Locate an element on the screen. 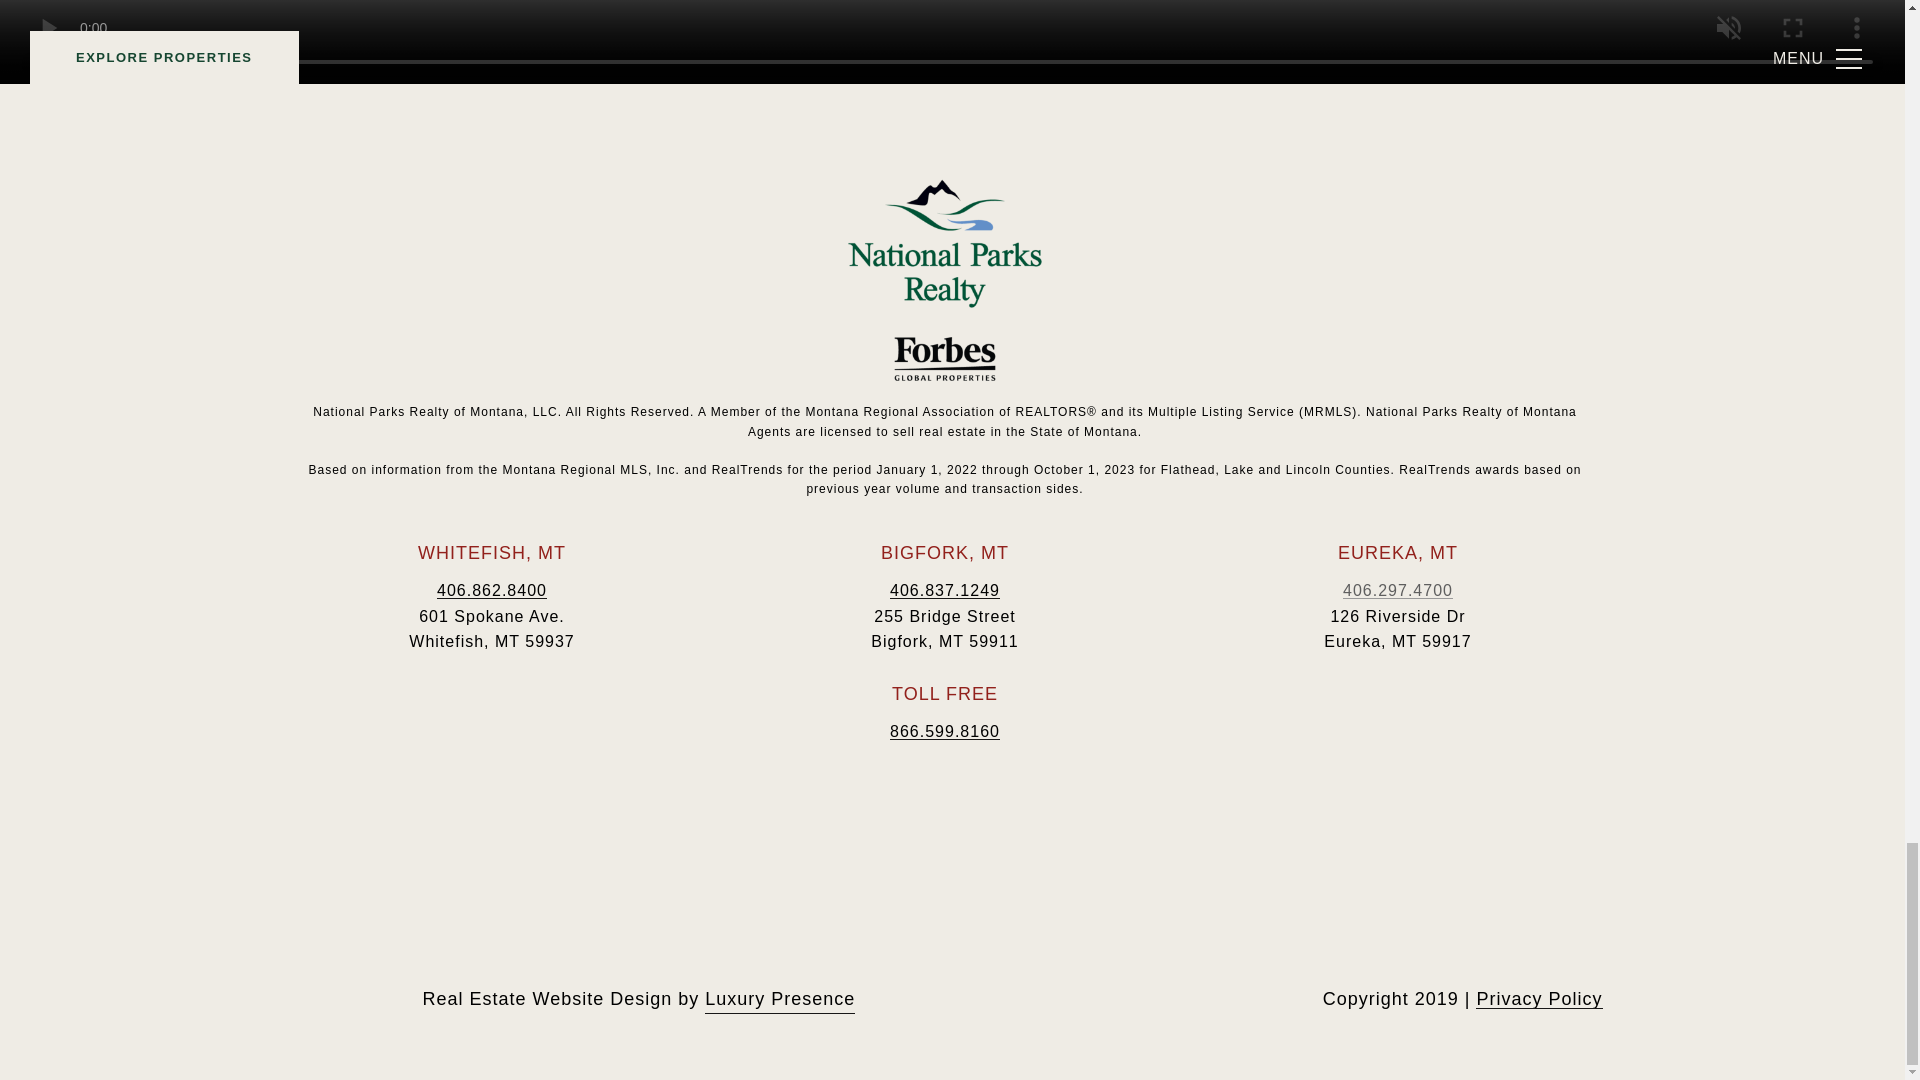  406.297.4700 is located at coordinates (1398, 590).